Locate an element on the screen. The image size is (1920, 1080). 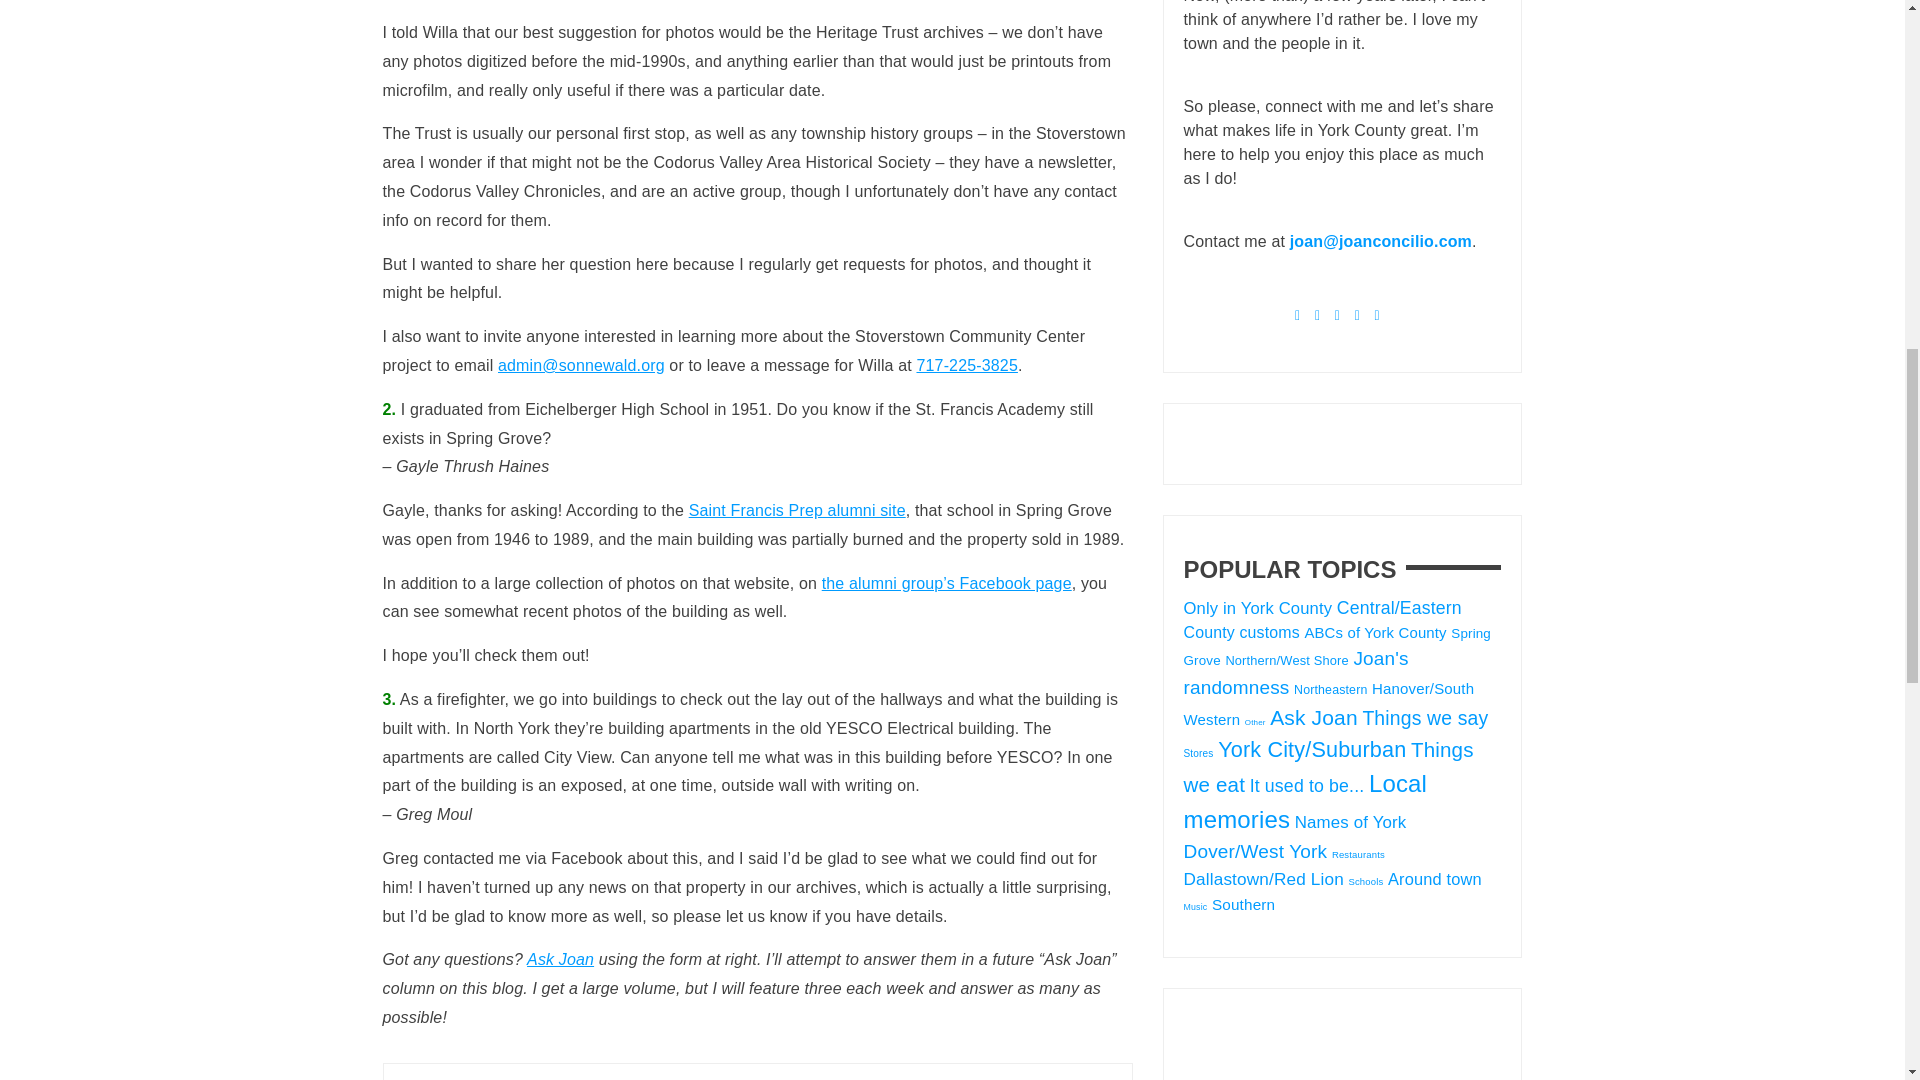
Only in York County is located at coordinates (1258, 608).